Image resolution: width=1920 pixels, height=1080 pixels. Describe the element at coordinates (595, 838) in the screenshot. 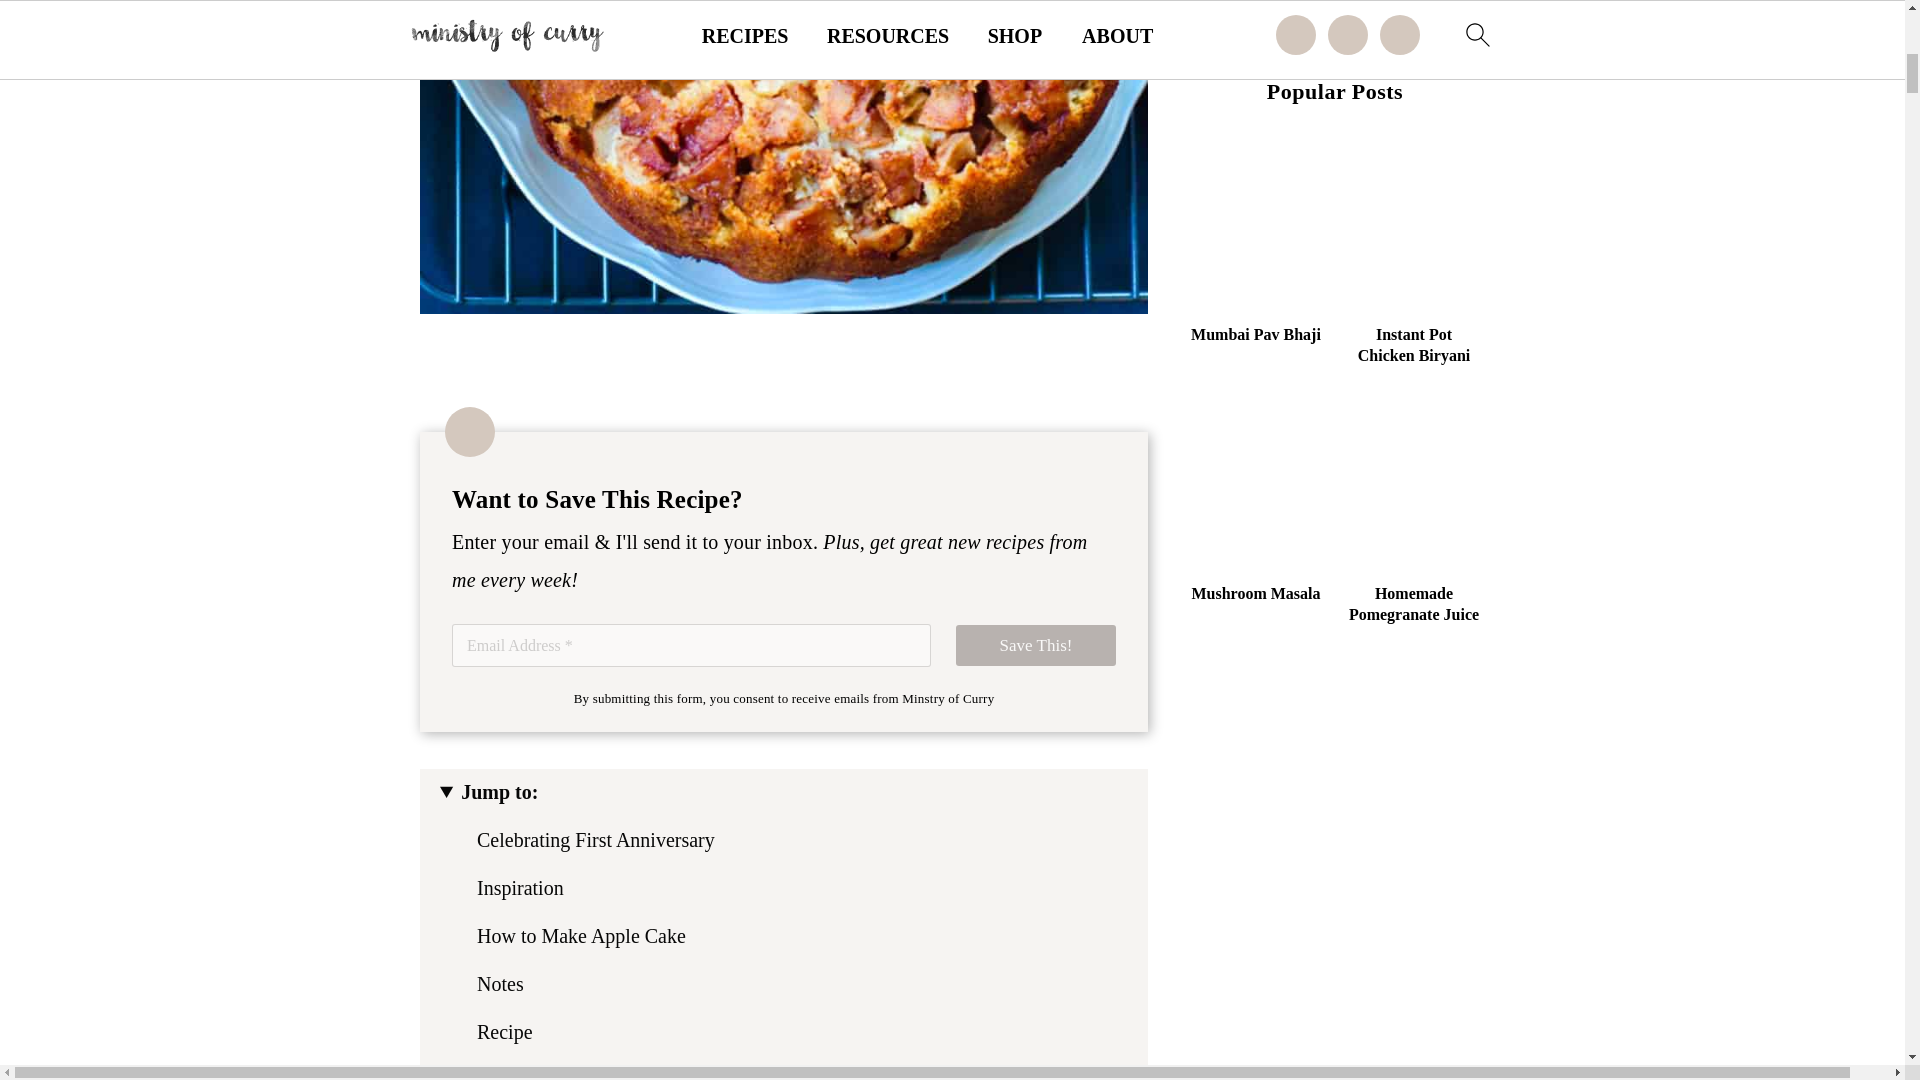

I see `Celebrating First Anniversary` at that location.